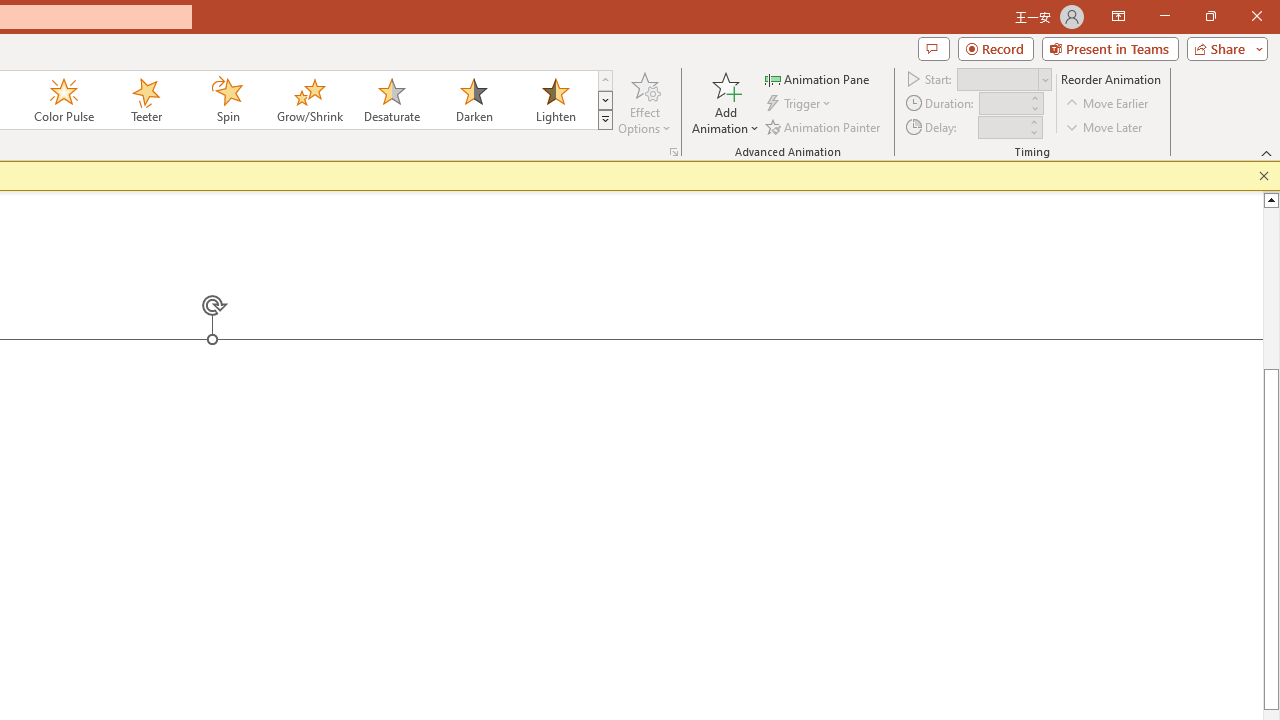  I want to click on Animation Painter, so click(824, 126).